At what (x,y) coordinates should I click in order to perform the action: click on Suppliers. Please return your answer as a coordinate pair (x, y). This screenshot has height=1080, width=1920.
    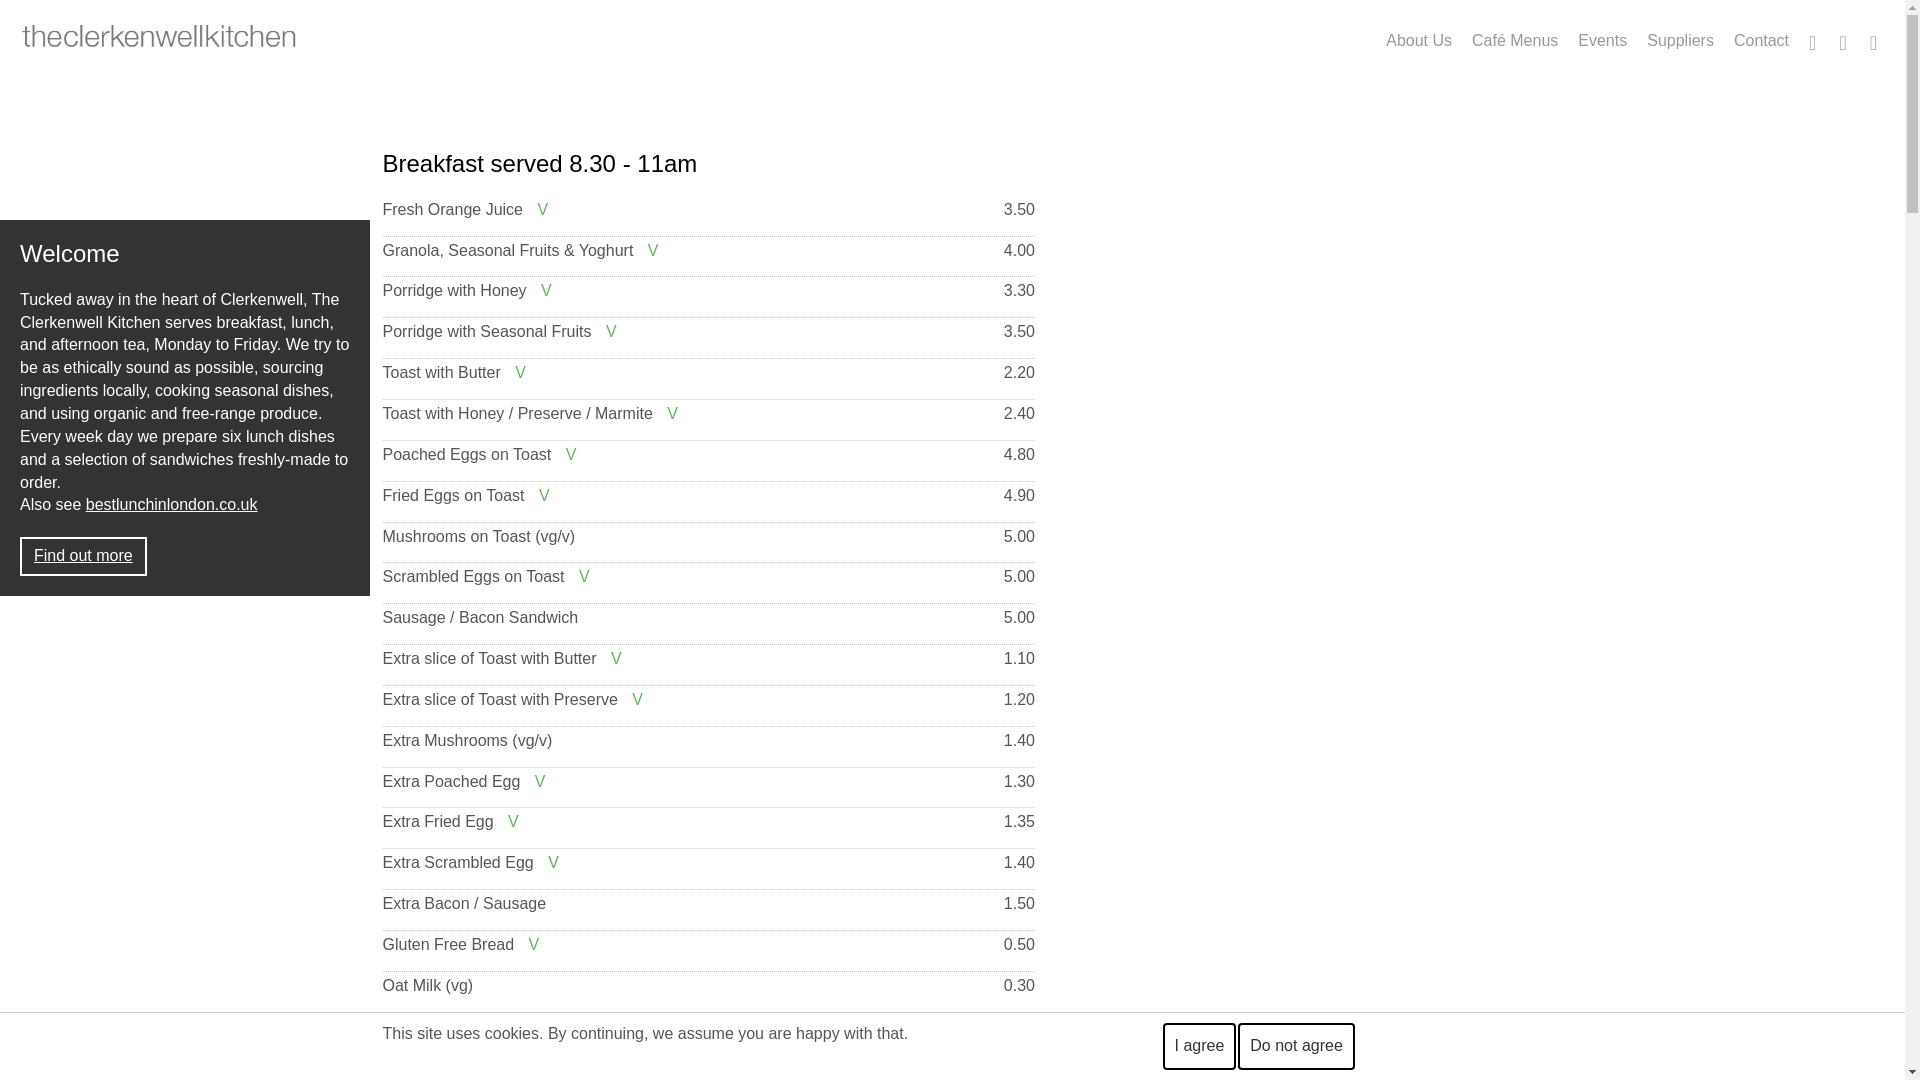
    Looking at the image, I should click on (1680, 30).